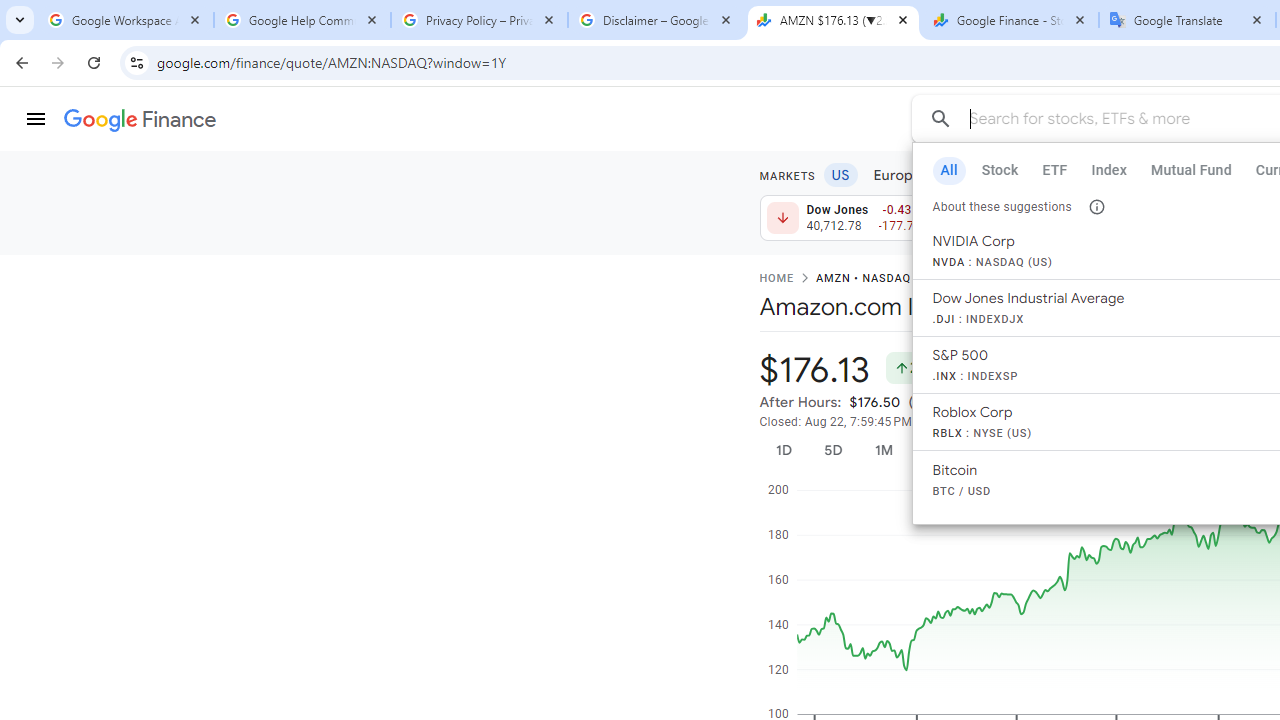  What do you see at coordinates (776, 279) in the screenshot?
I see `HOME` at bounding box center [776, 279].